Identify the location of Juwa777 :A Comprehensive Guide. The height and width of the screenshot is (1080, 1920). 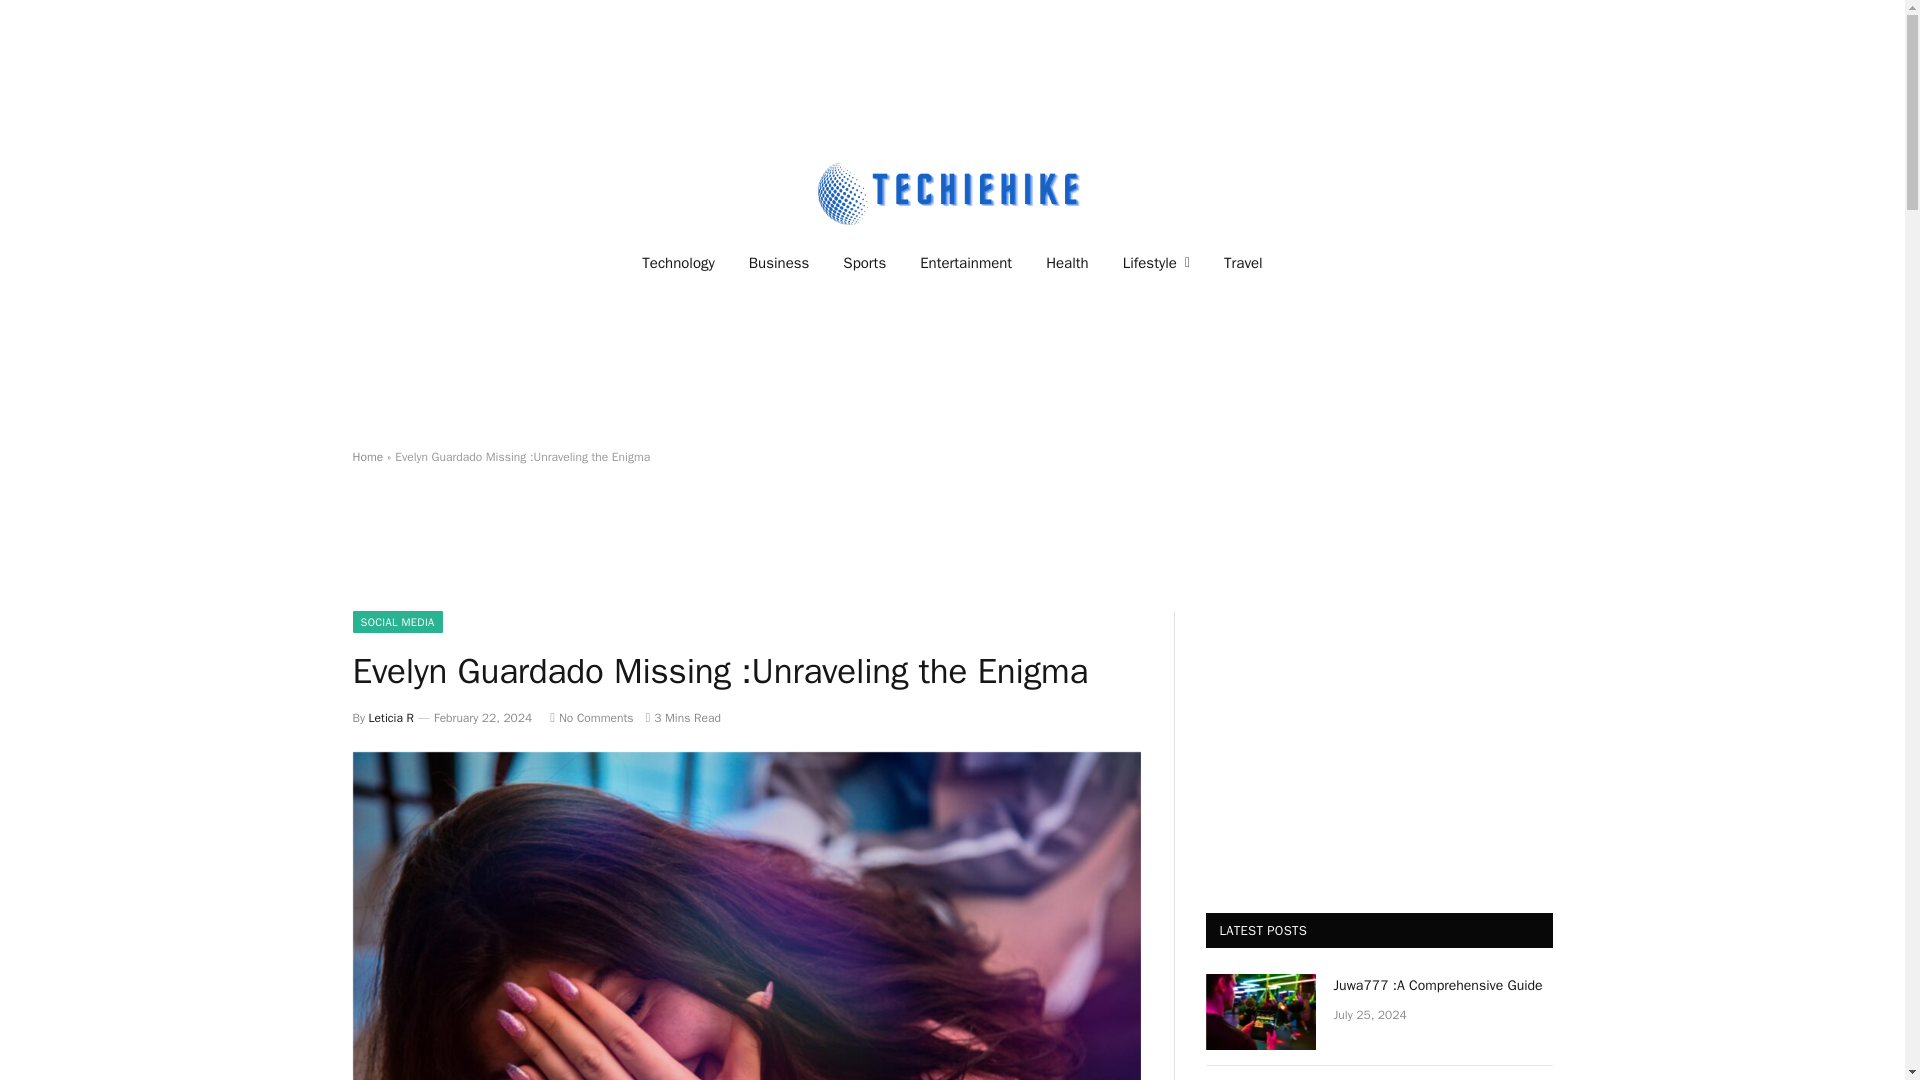
(1444, 986).